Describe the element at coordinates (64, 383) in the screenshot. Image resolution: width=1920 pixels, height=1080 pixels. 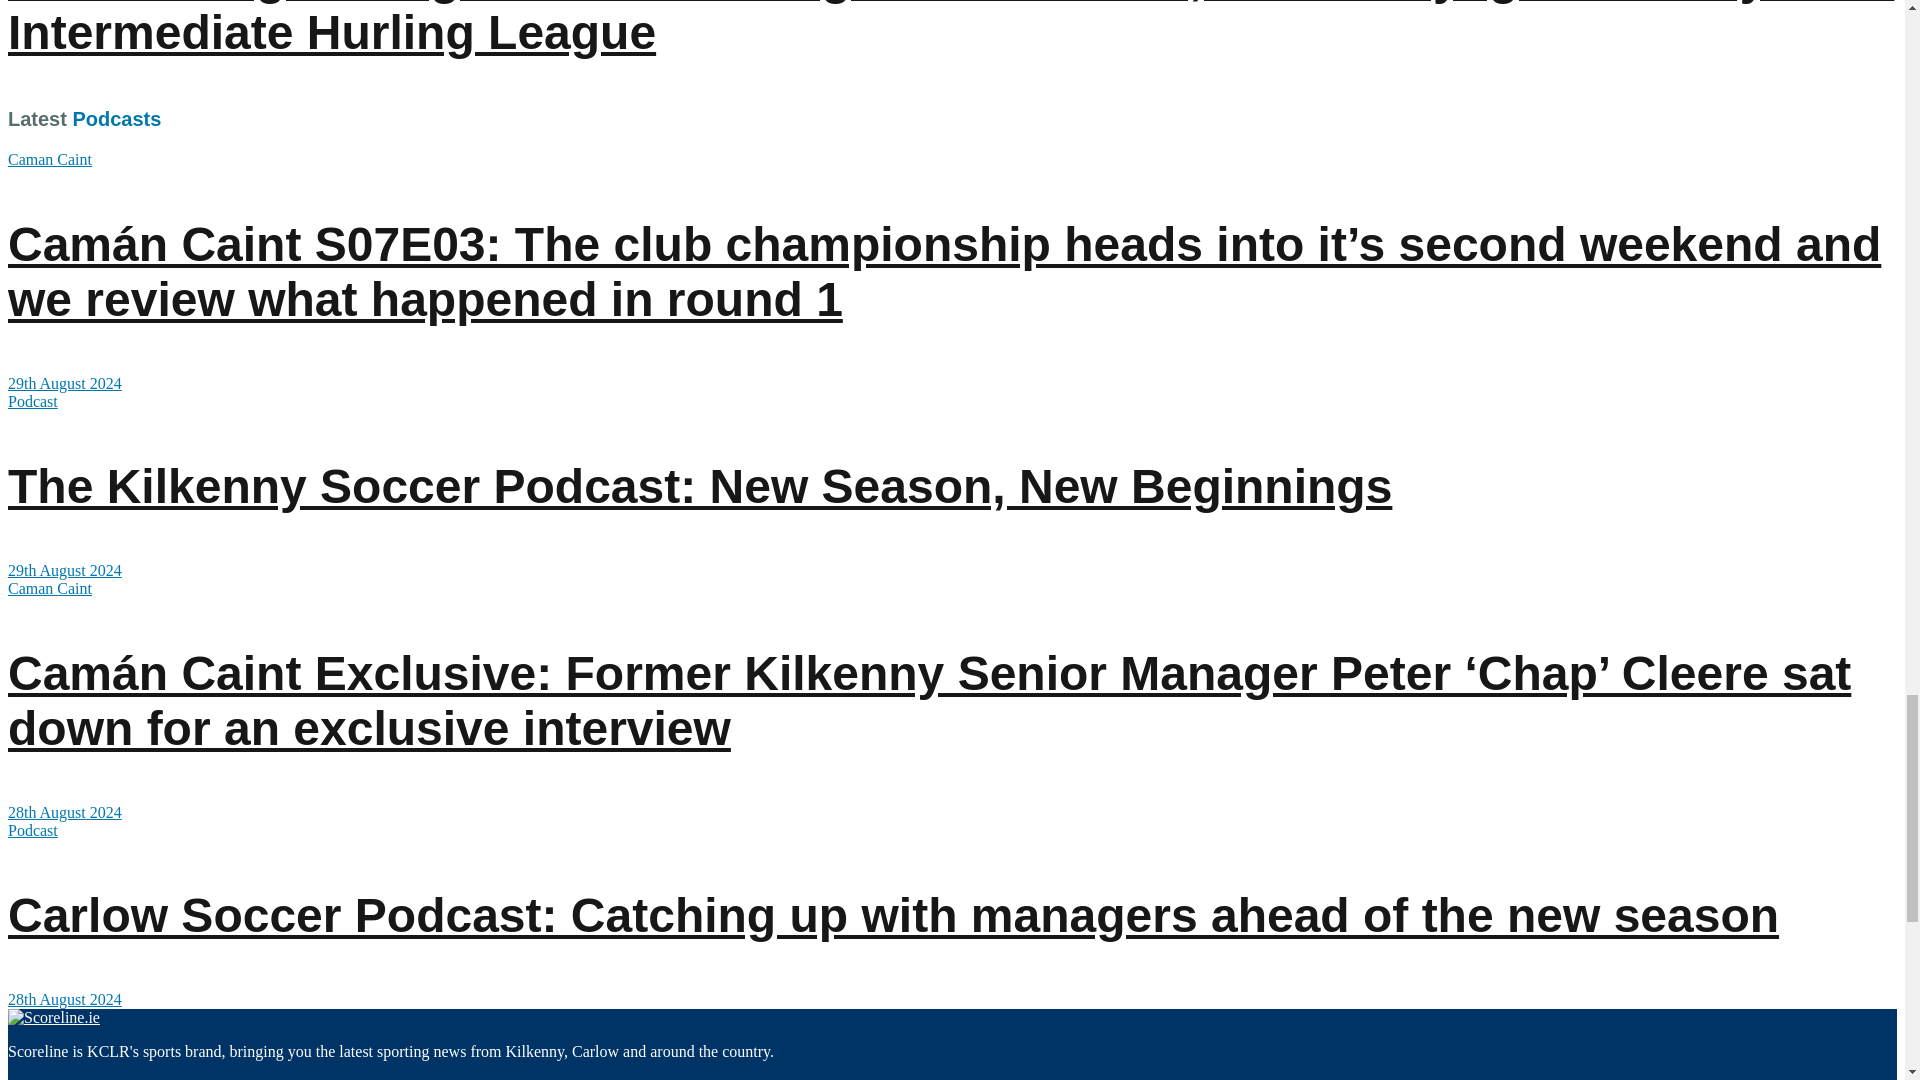
I see `29th August 2024` at that location.